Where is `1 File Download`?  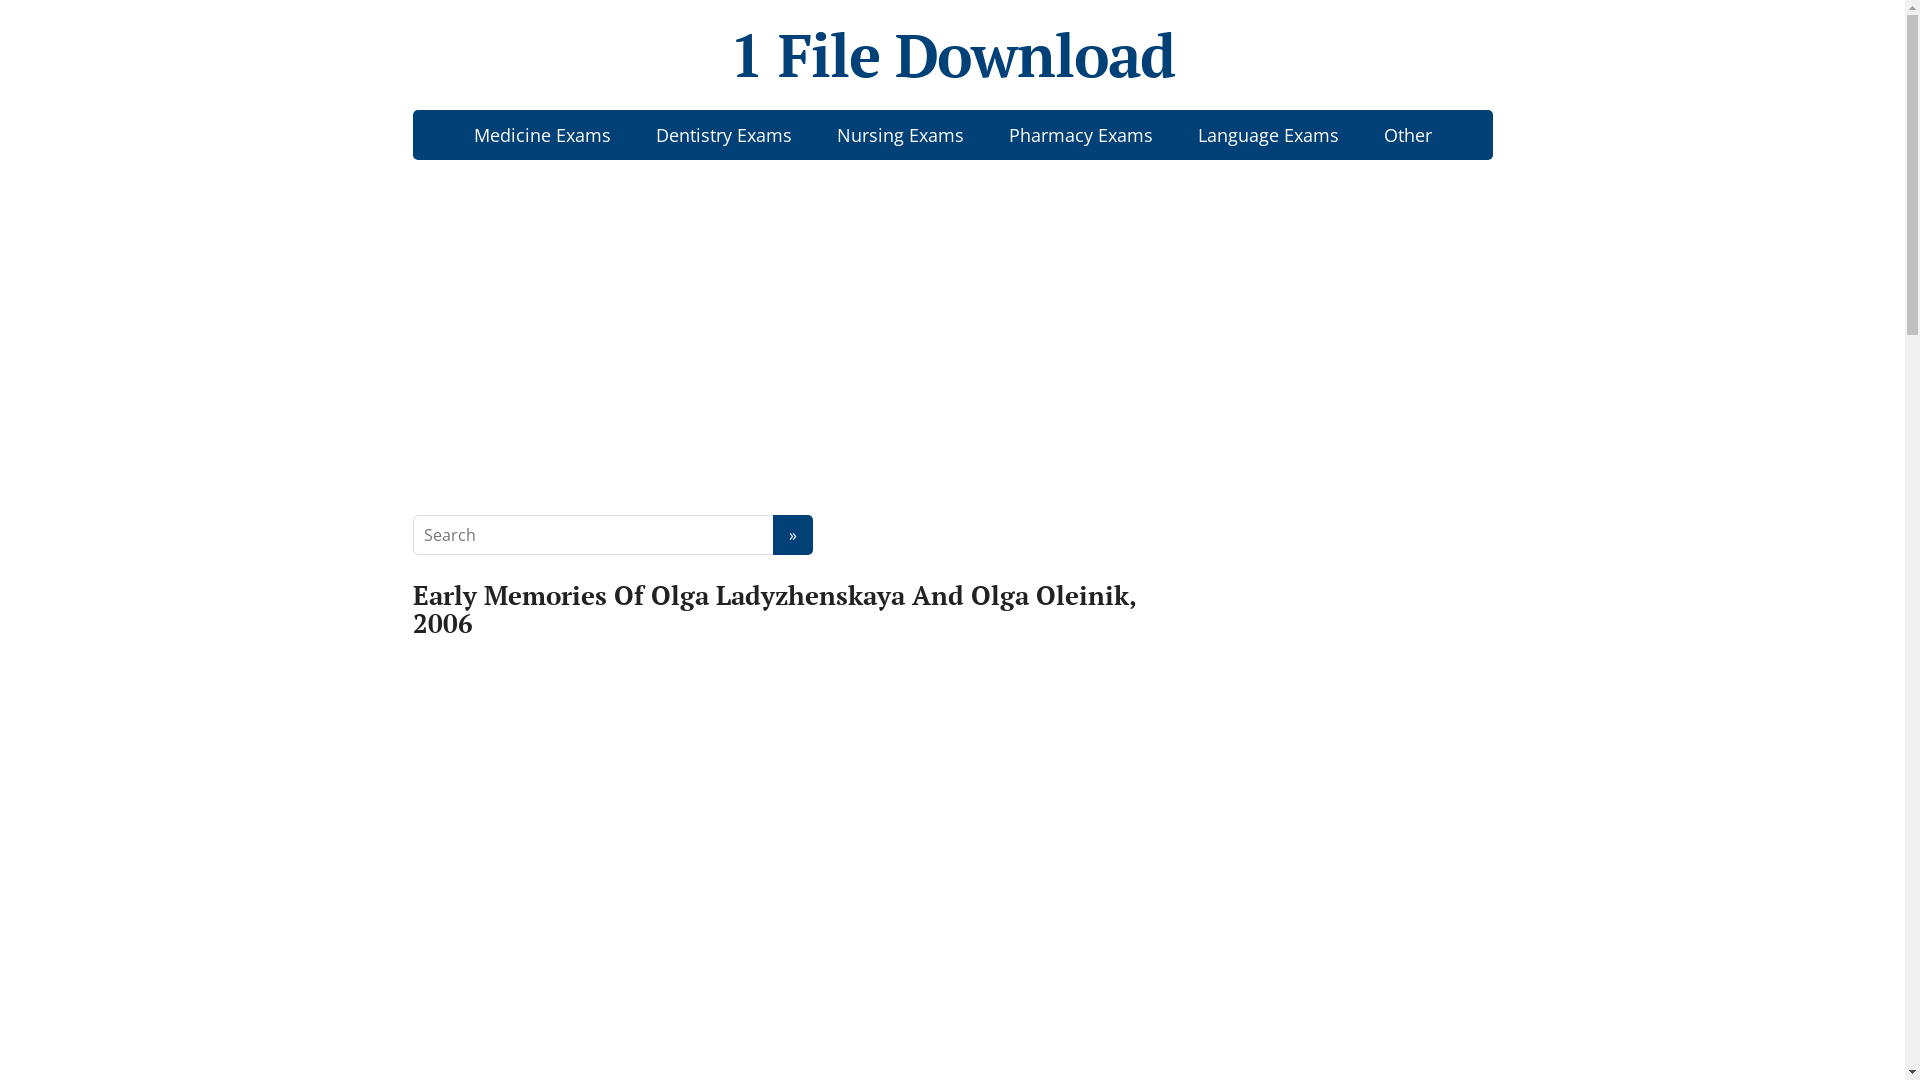
1 File Download is located at coordinates (952, 55).